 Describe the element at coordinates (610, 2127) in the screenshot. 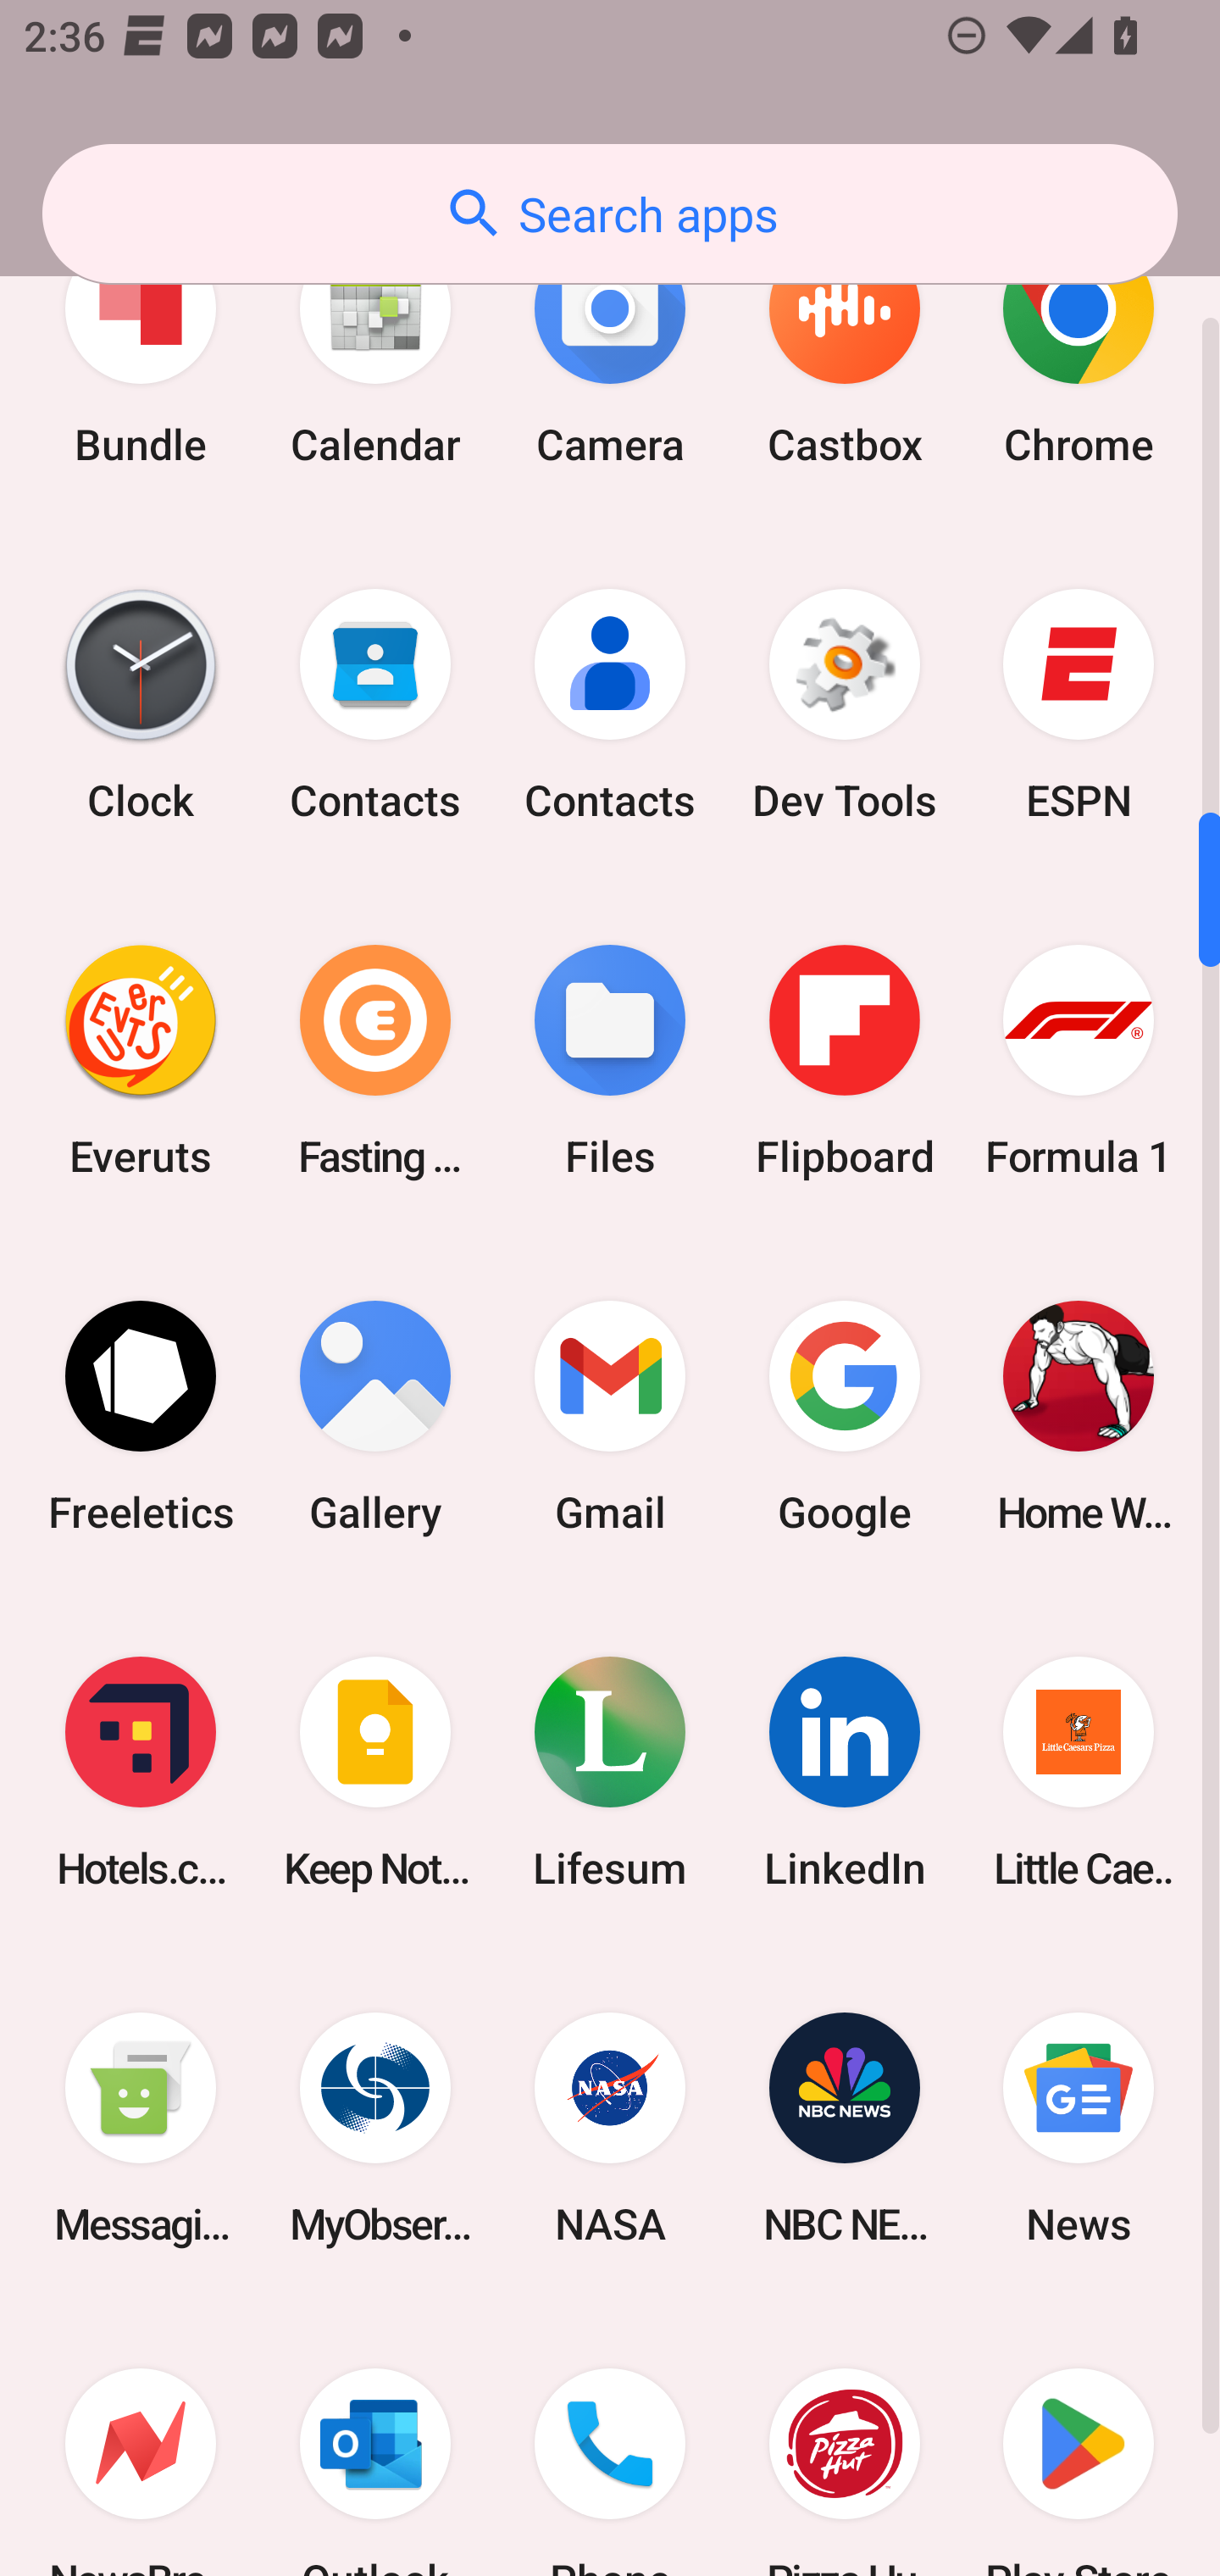

I see `NASA` at that location.